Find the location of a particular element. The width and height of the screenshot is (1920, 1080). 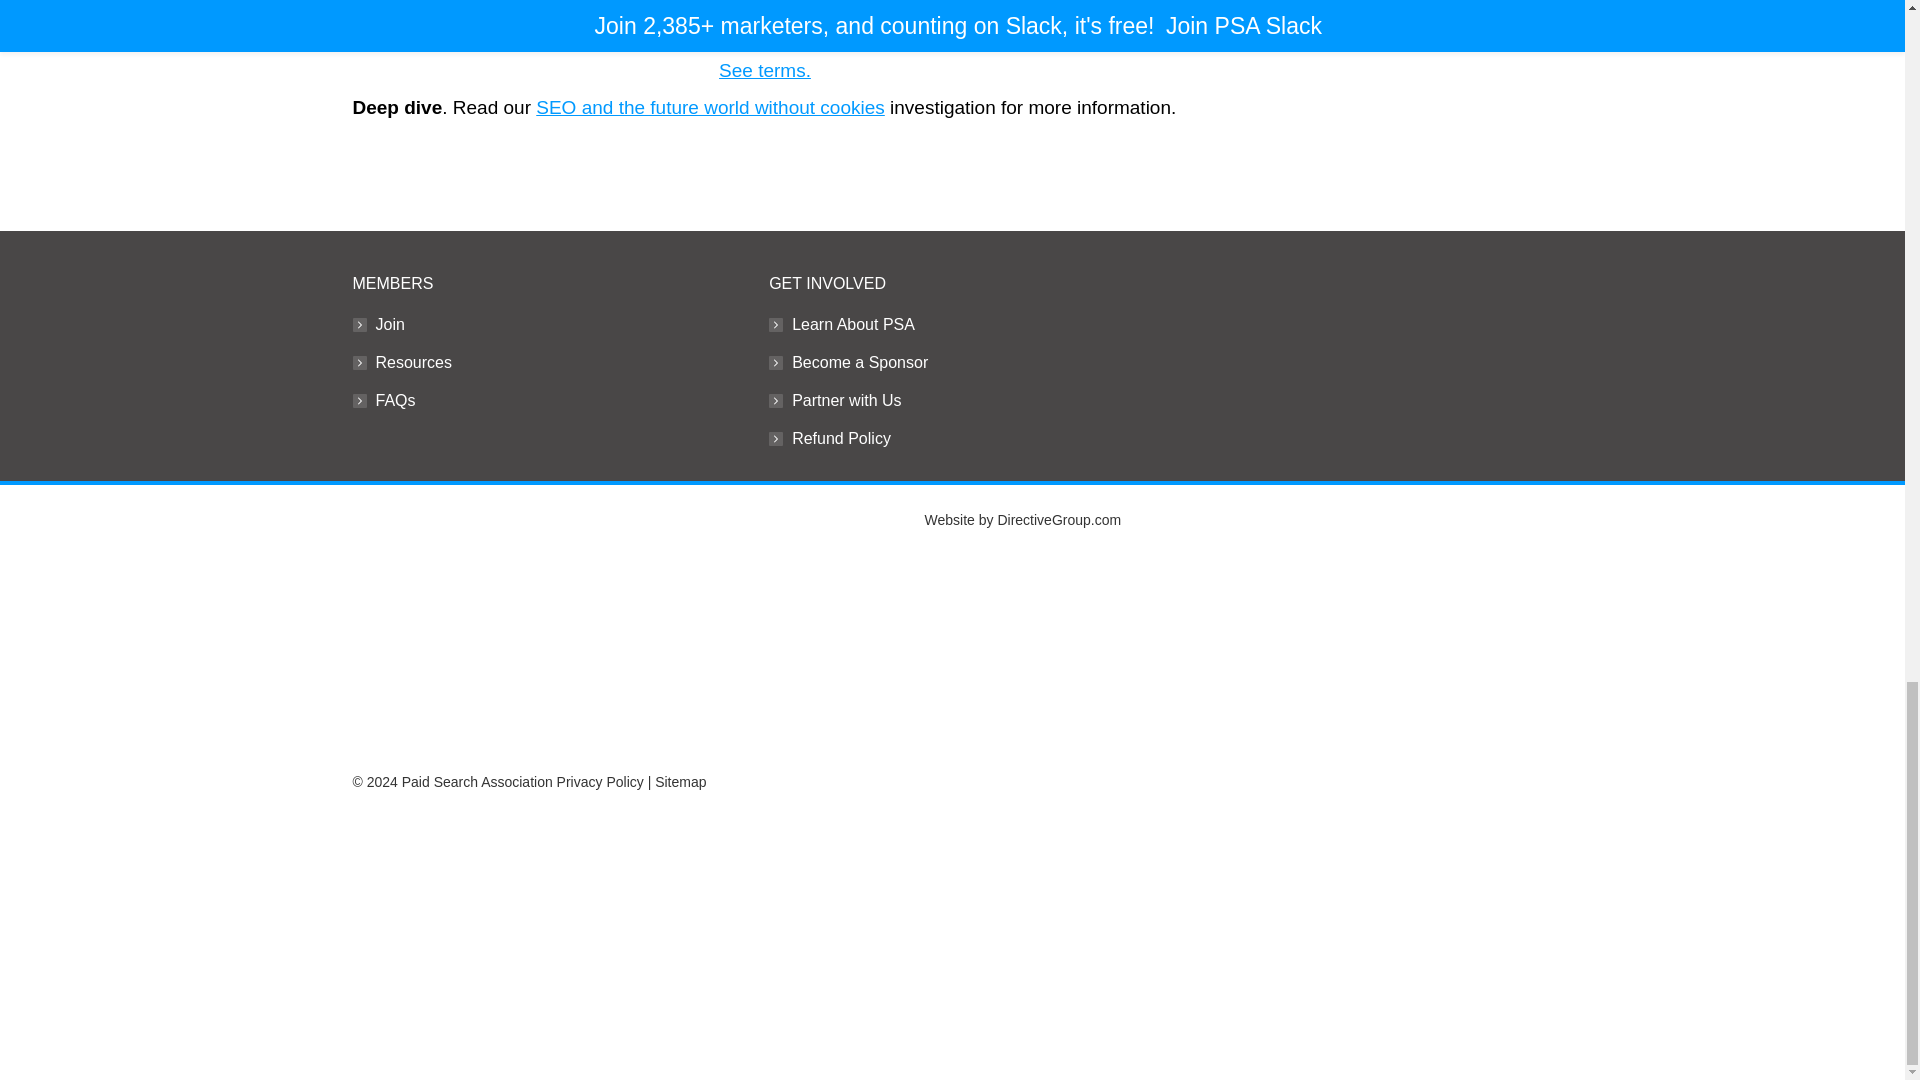

SEO and the future world without cookies is located at coordinates (710, 107).